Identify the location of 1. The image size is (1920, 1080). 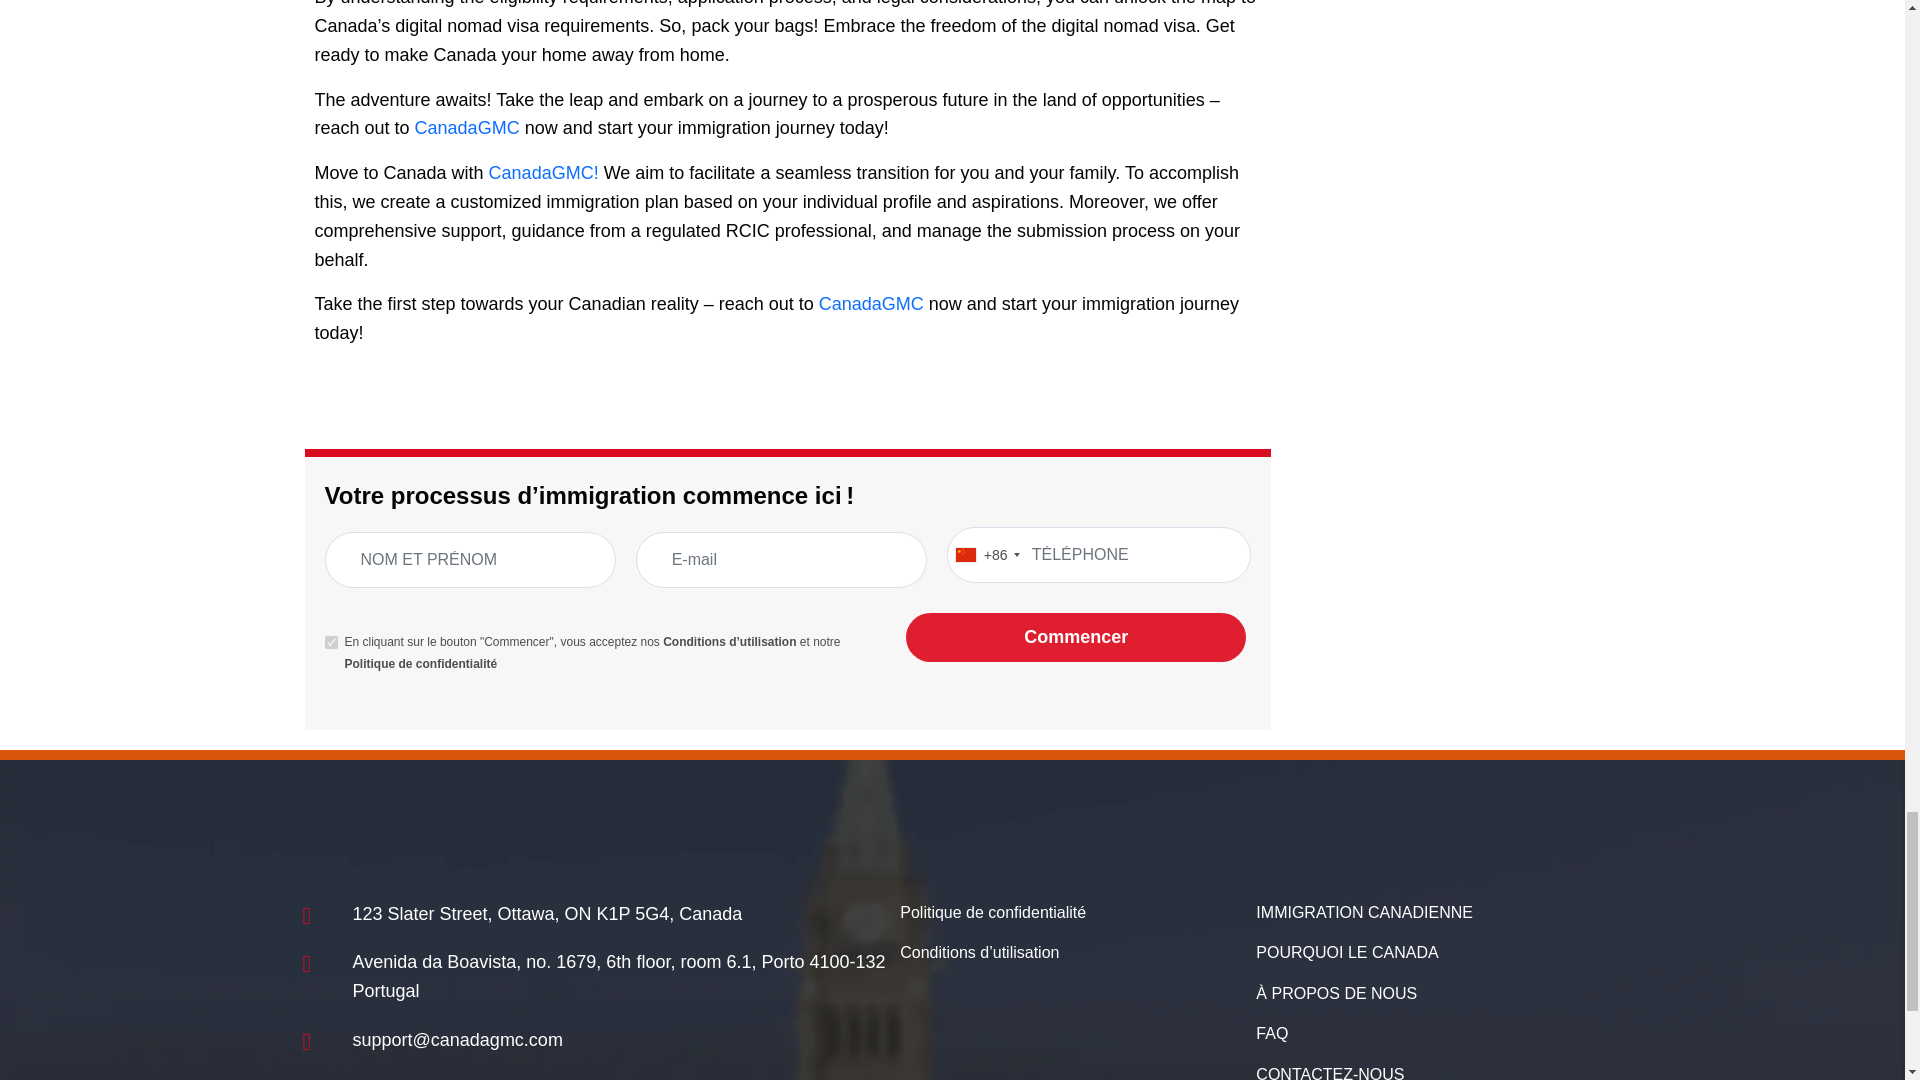
(330, 642).